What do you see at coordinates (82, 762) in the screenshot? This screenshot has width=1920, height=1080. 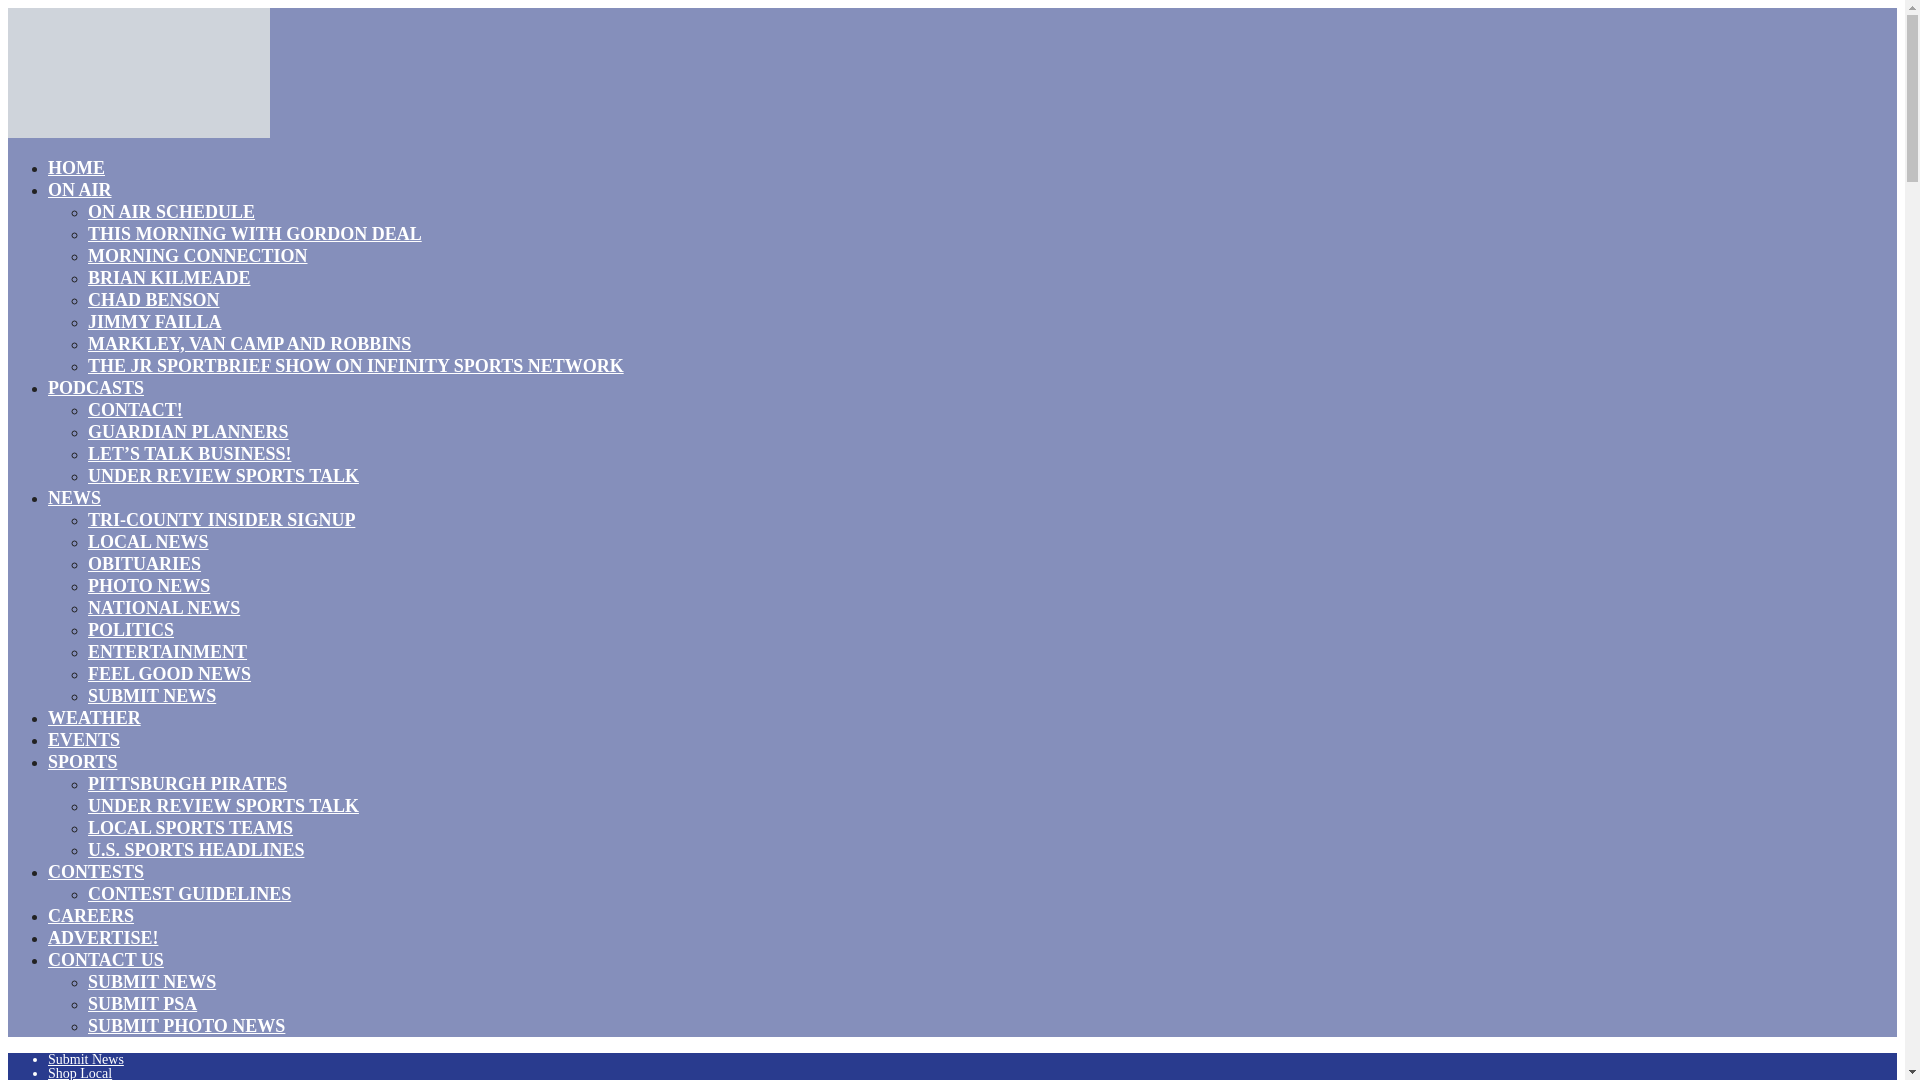 I see `SPORTS` at bounding box center [82, 762].